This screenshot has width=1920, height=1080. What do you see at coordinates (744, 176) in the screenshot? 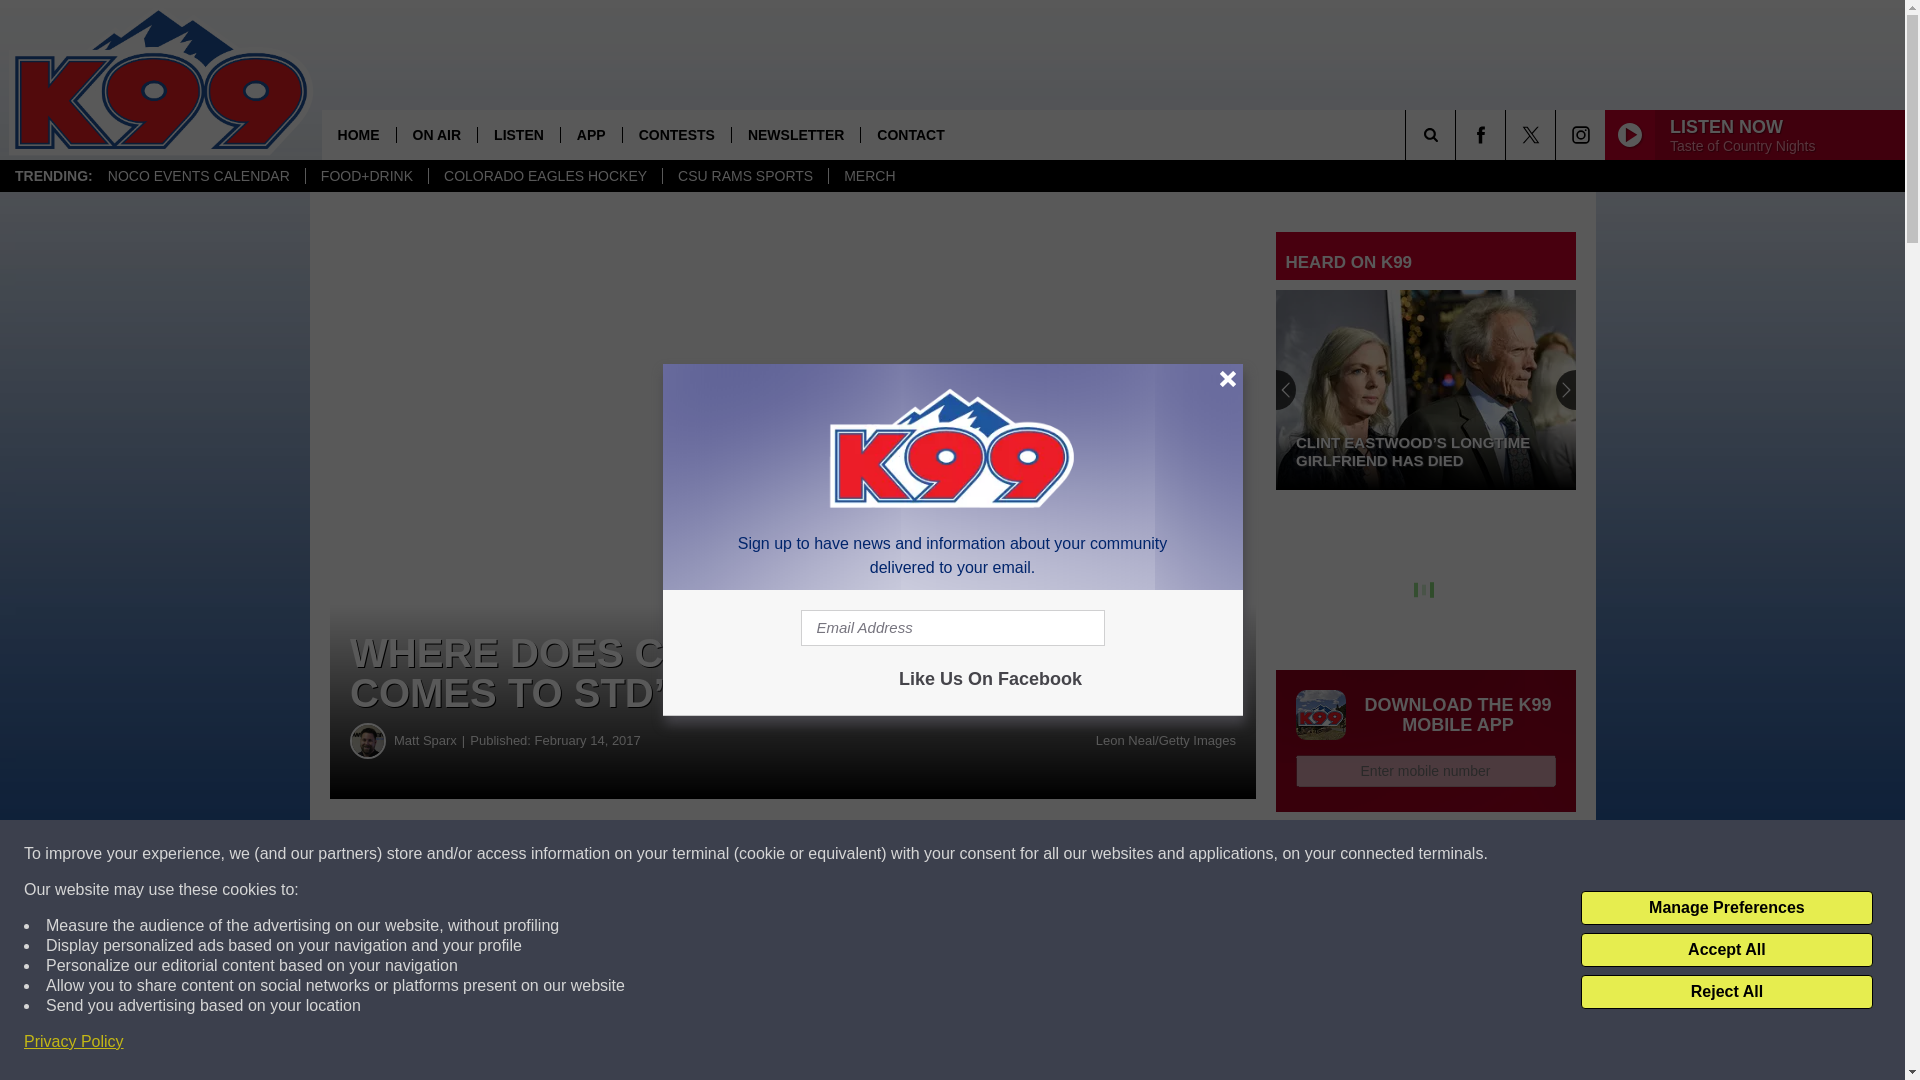
I see `CSU RAMS SPORTS` at bounding box center [744, 176].